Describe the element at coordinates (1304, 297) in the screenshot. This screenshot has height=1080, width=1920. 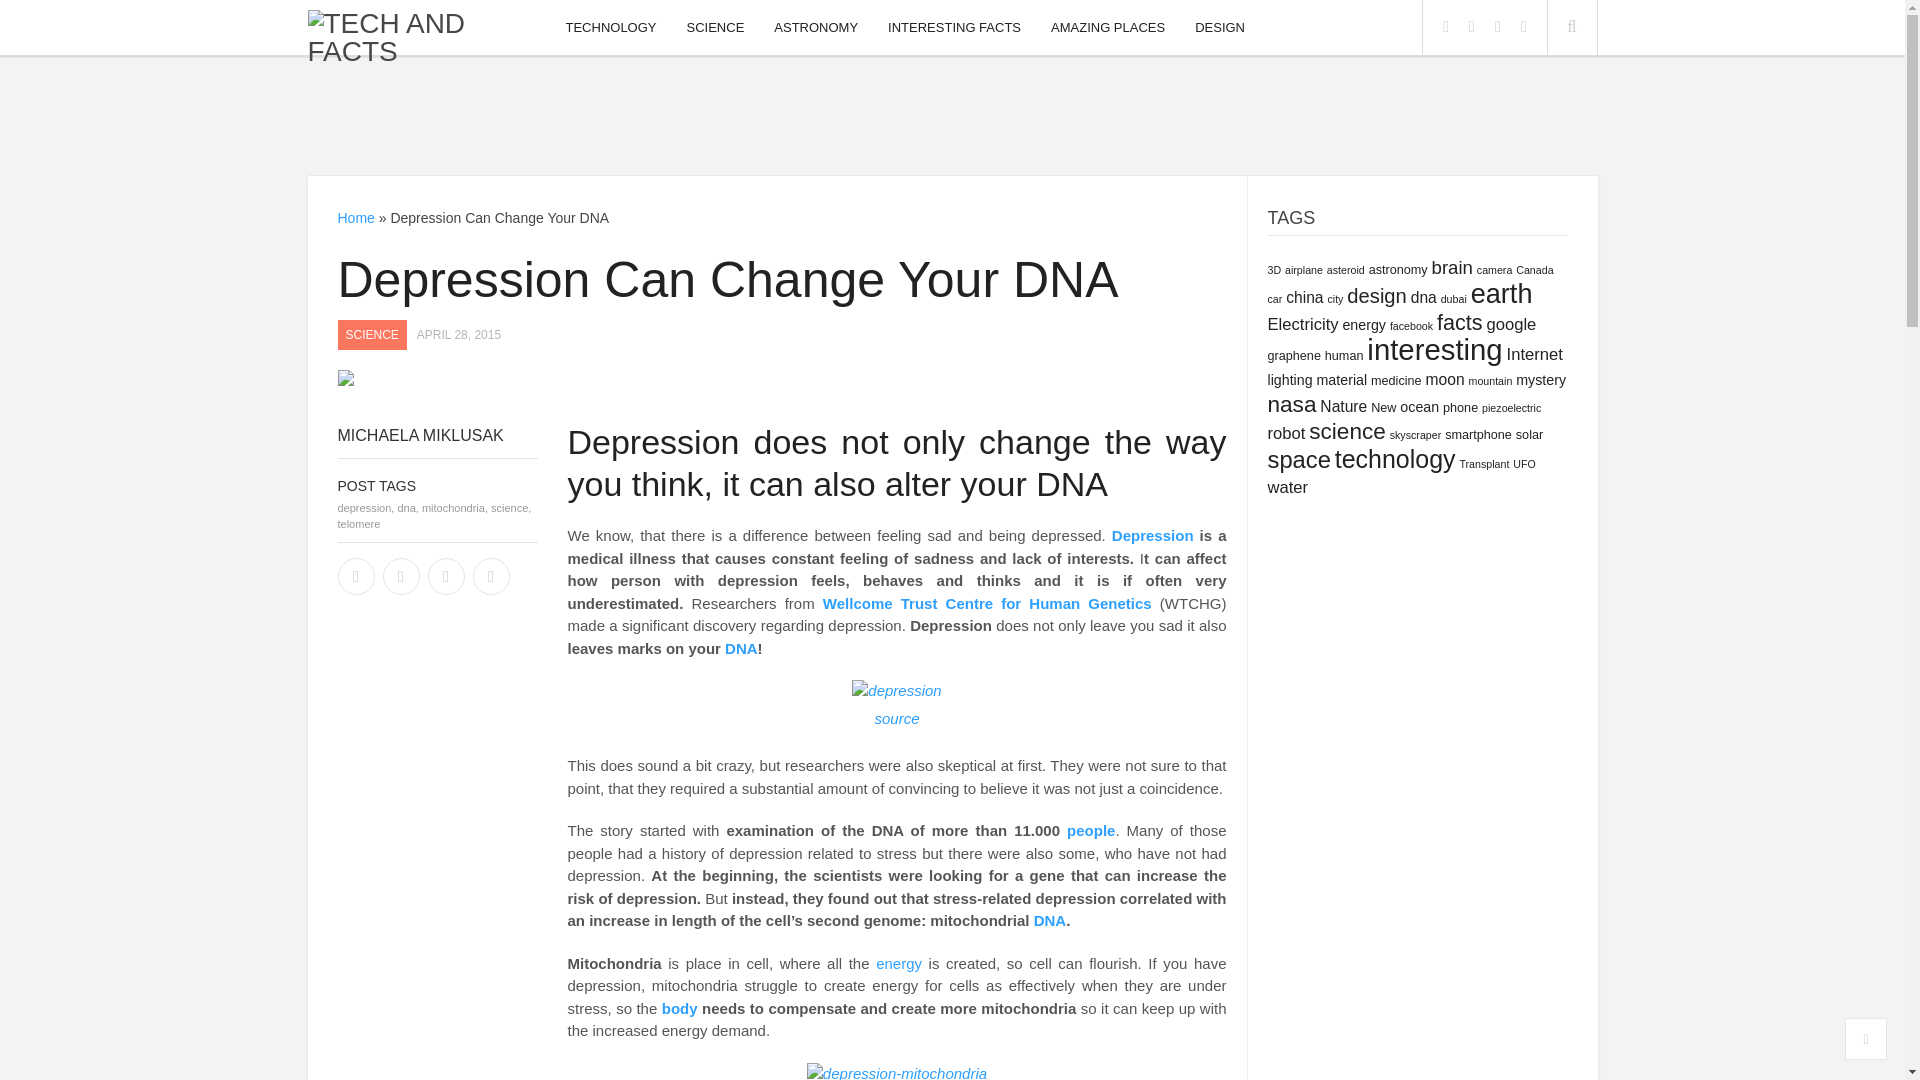
I see `china` at that location.